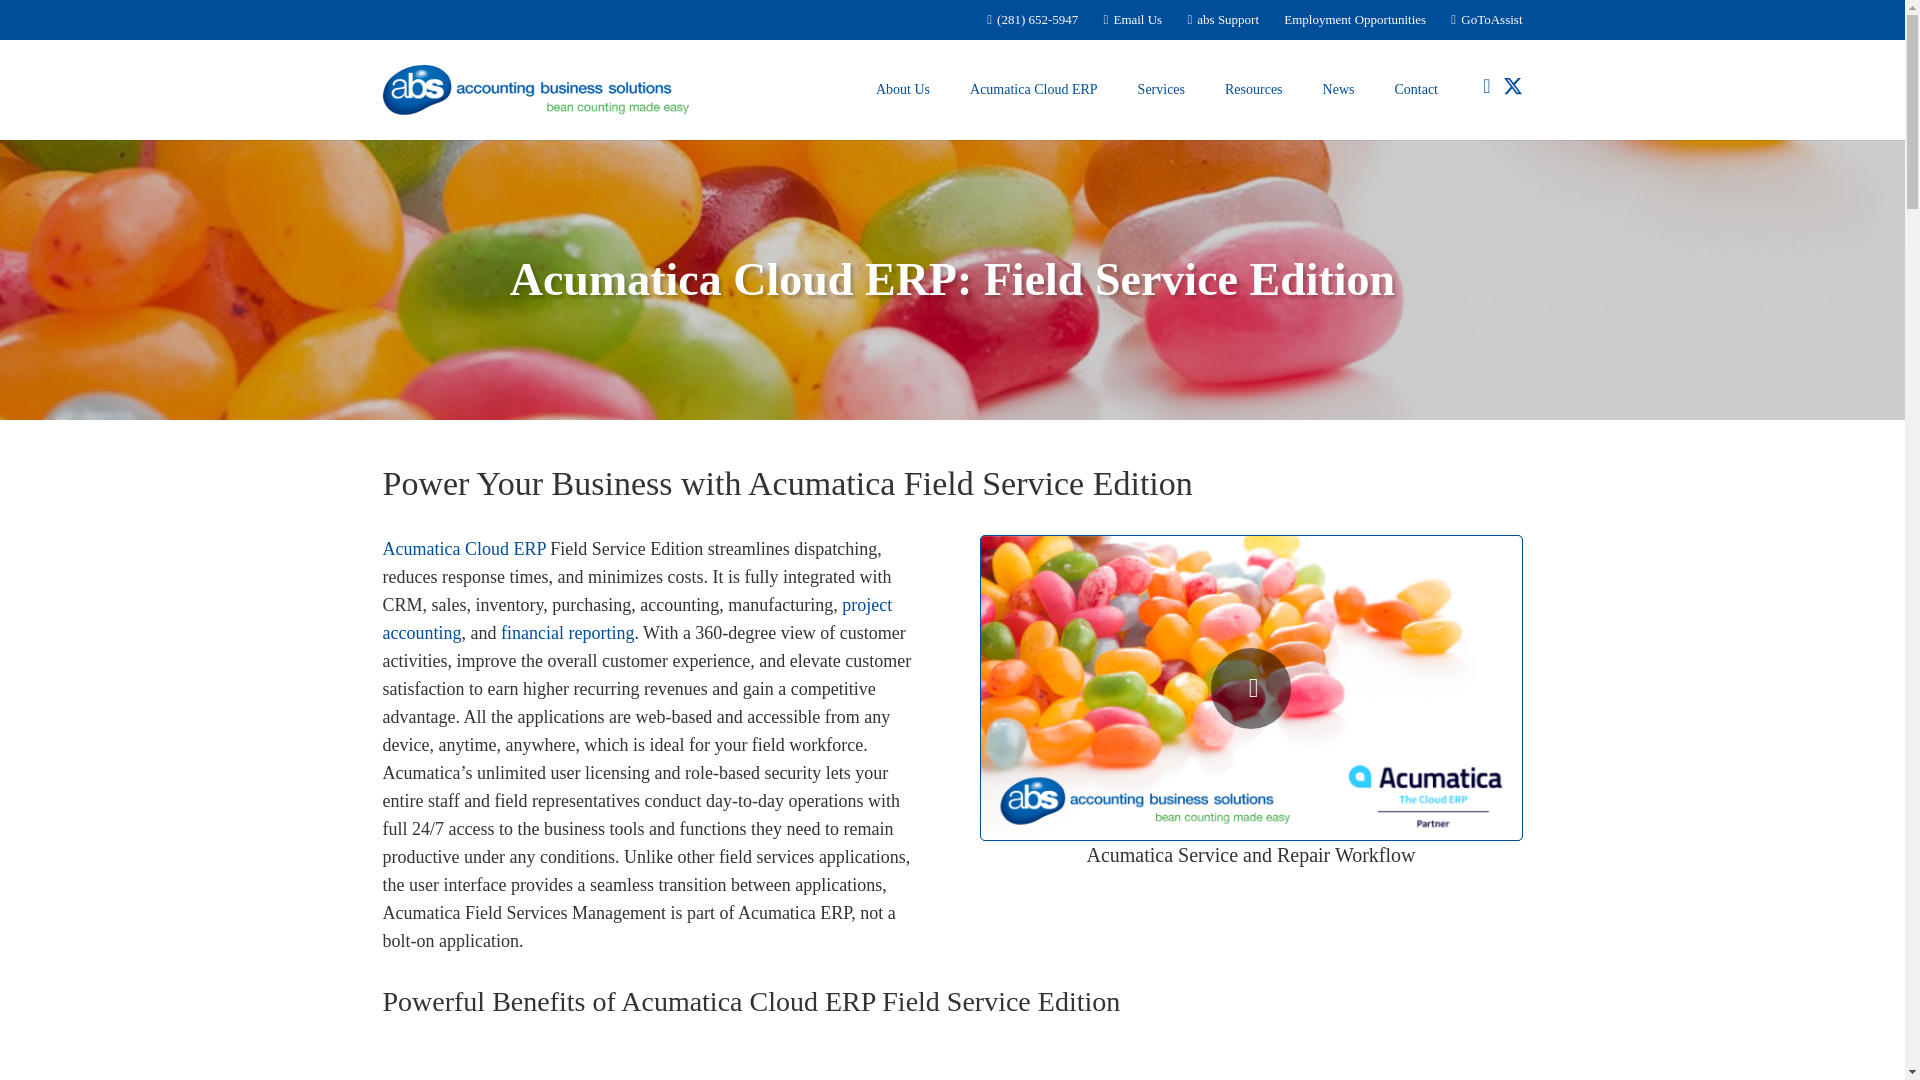  What do you see at coordinates (567, 632) in the screenshot?
I see `financial reporting` at bounding box center [567, 632].